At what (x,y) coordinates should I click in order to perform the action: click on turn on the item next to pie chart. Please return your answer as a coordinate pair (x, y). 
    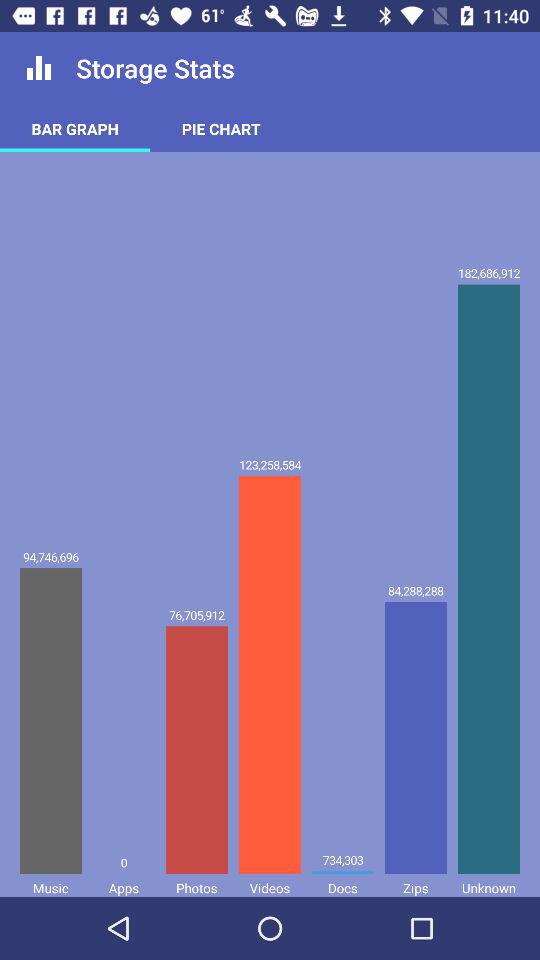
    Looking at the image, I should click on (75, 128).